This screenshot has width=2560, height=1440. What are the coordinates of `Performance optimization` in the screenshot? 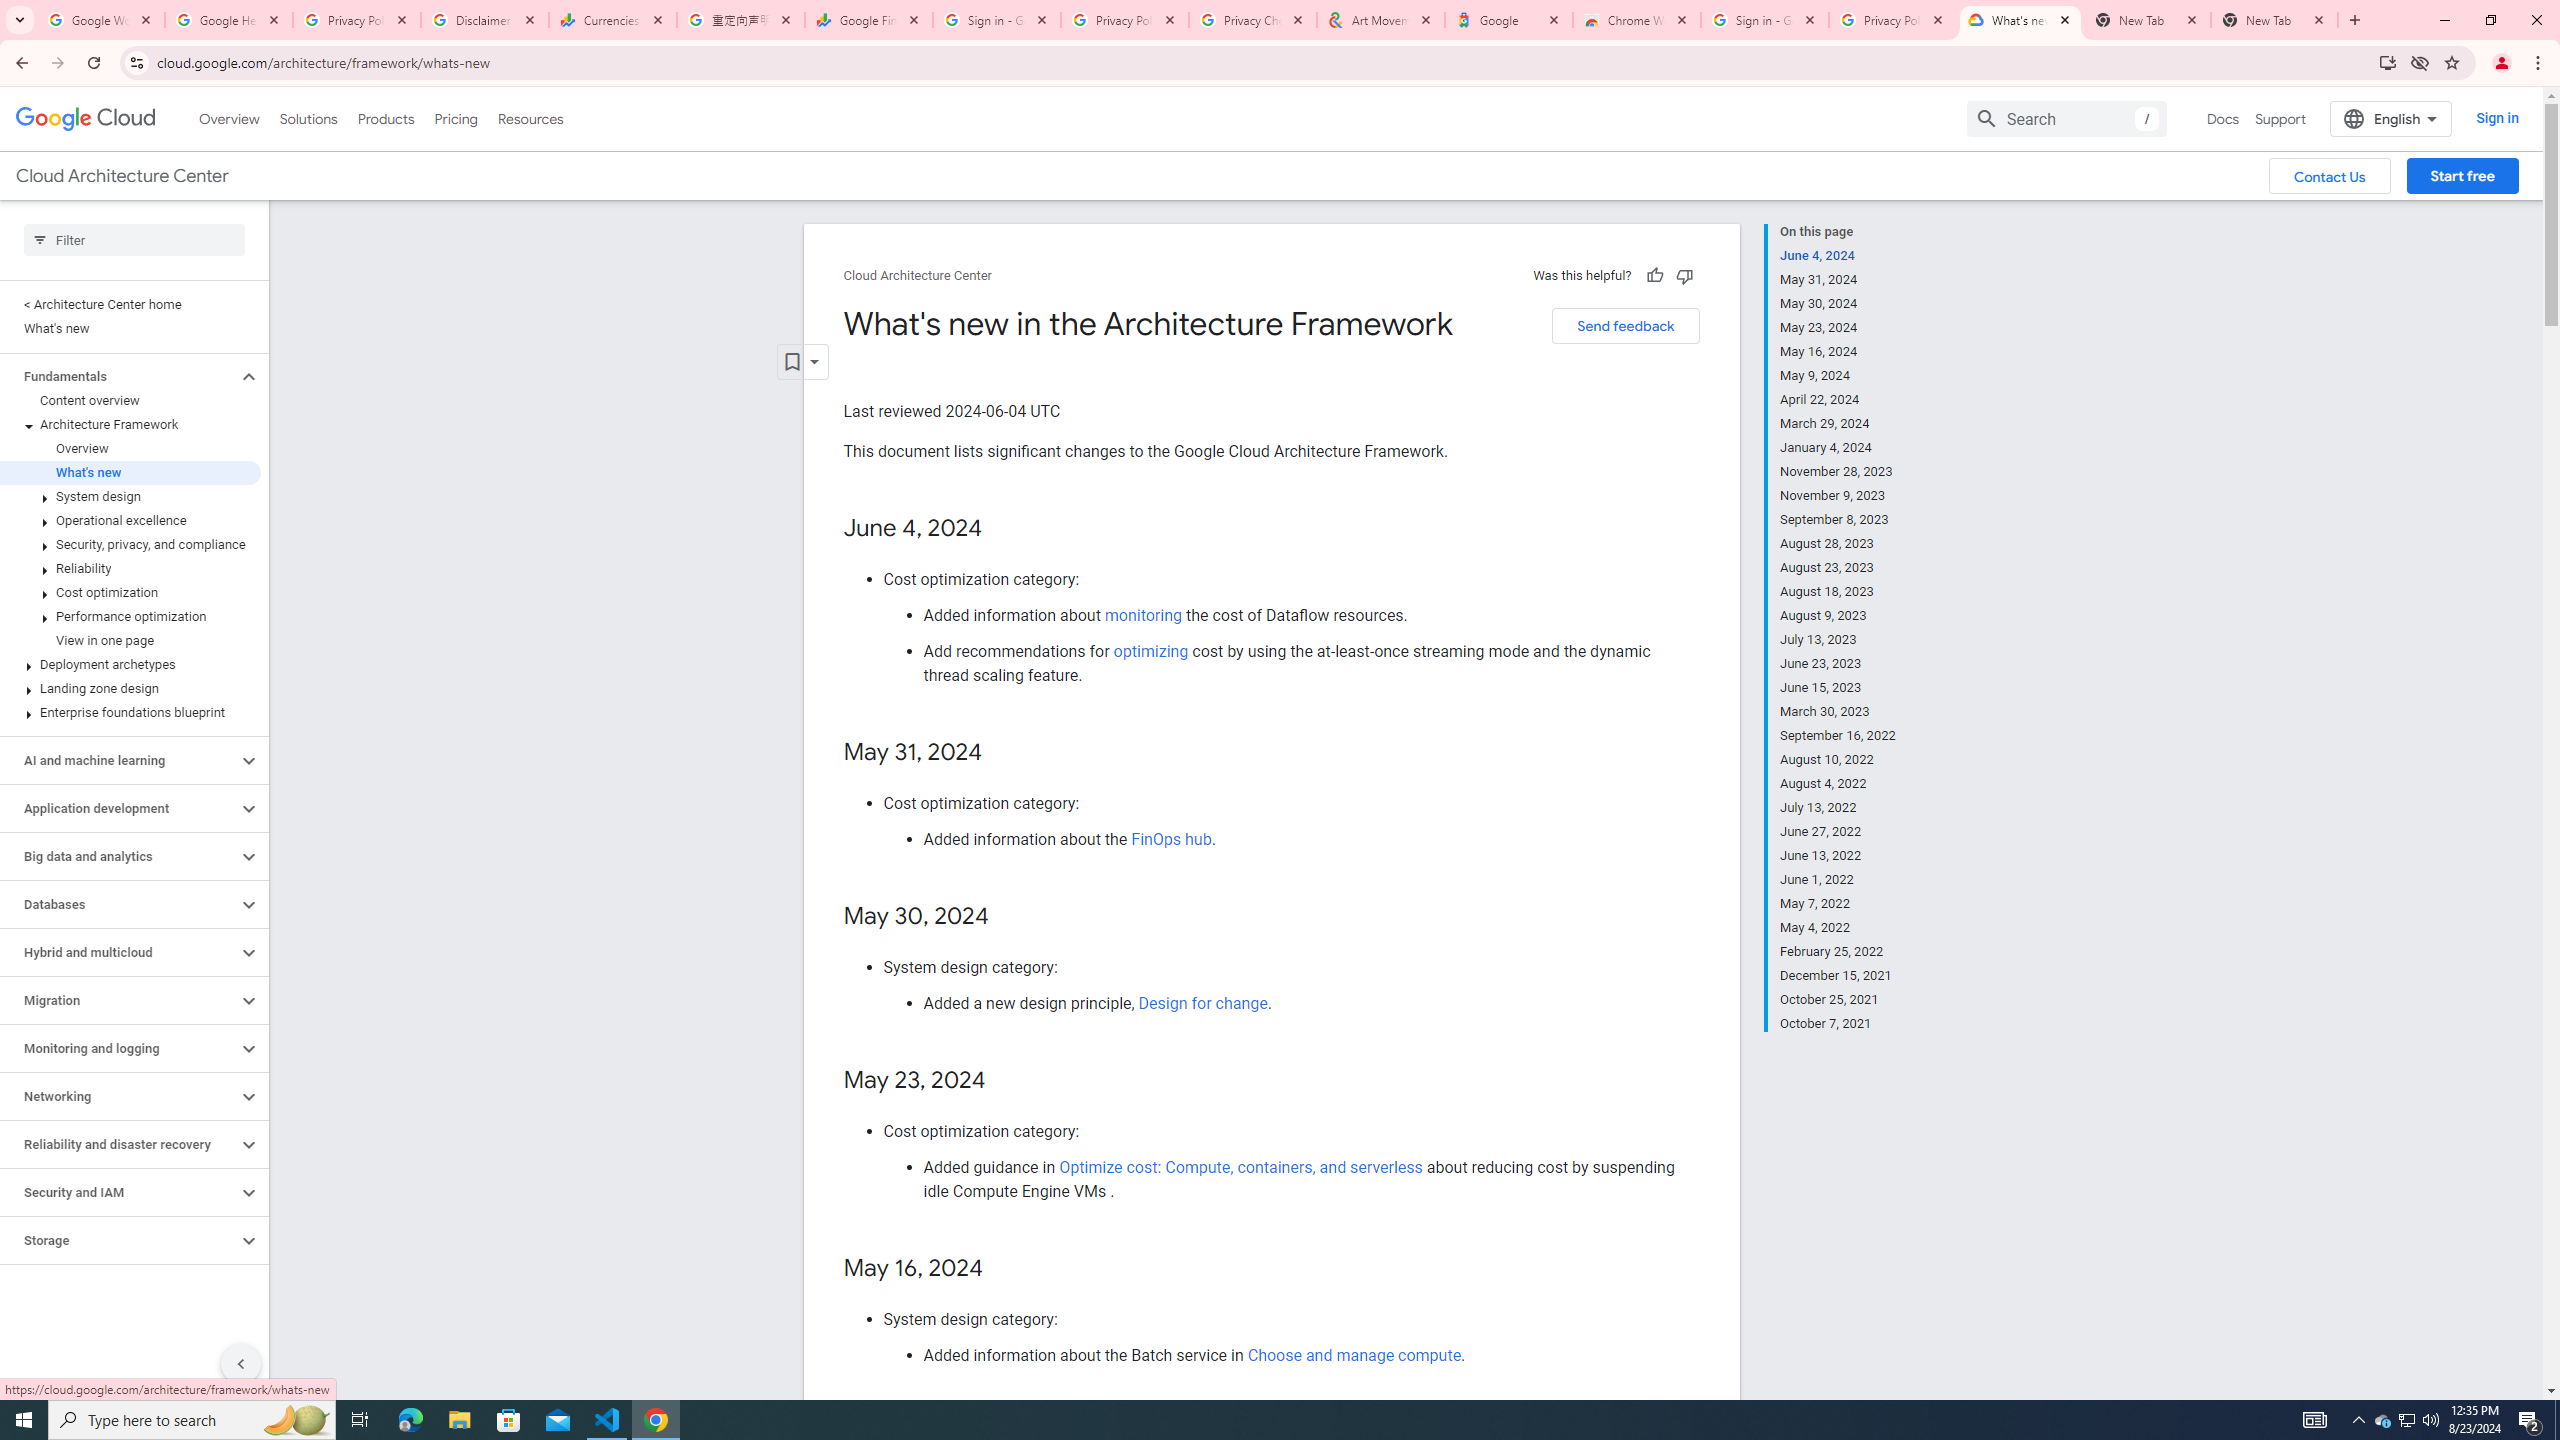 It's located at (130, 616).